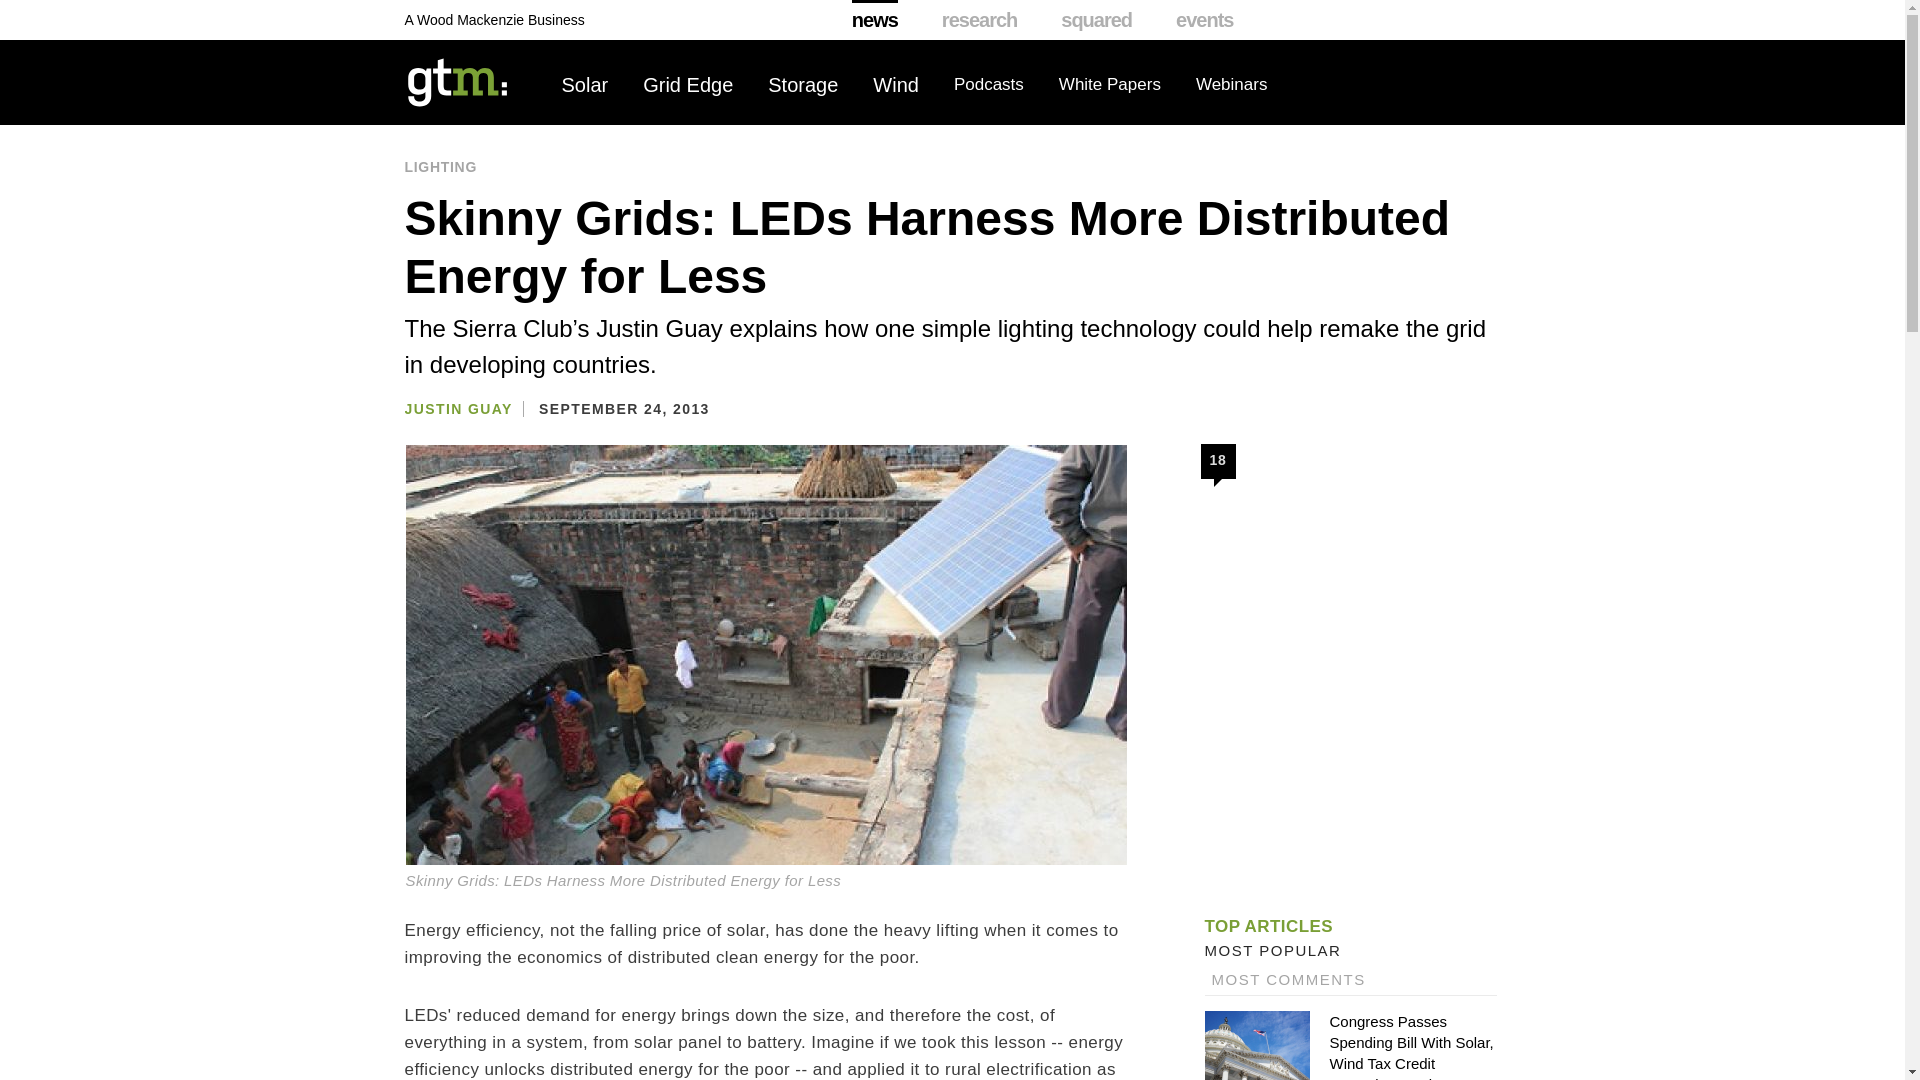 The image size is (1920, 1080). What do you see at coordinates (988, 85) in the screenshot?
I see `Podcasts` at bounding box center [988, 85].